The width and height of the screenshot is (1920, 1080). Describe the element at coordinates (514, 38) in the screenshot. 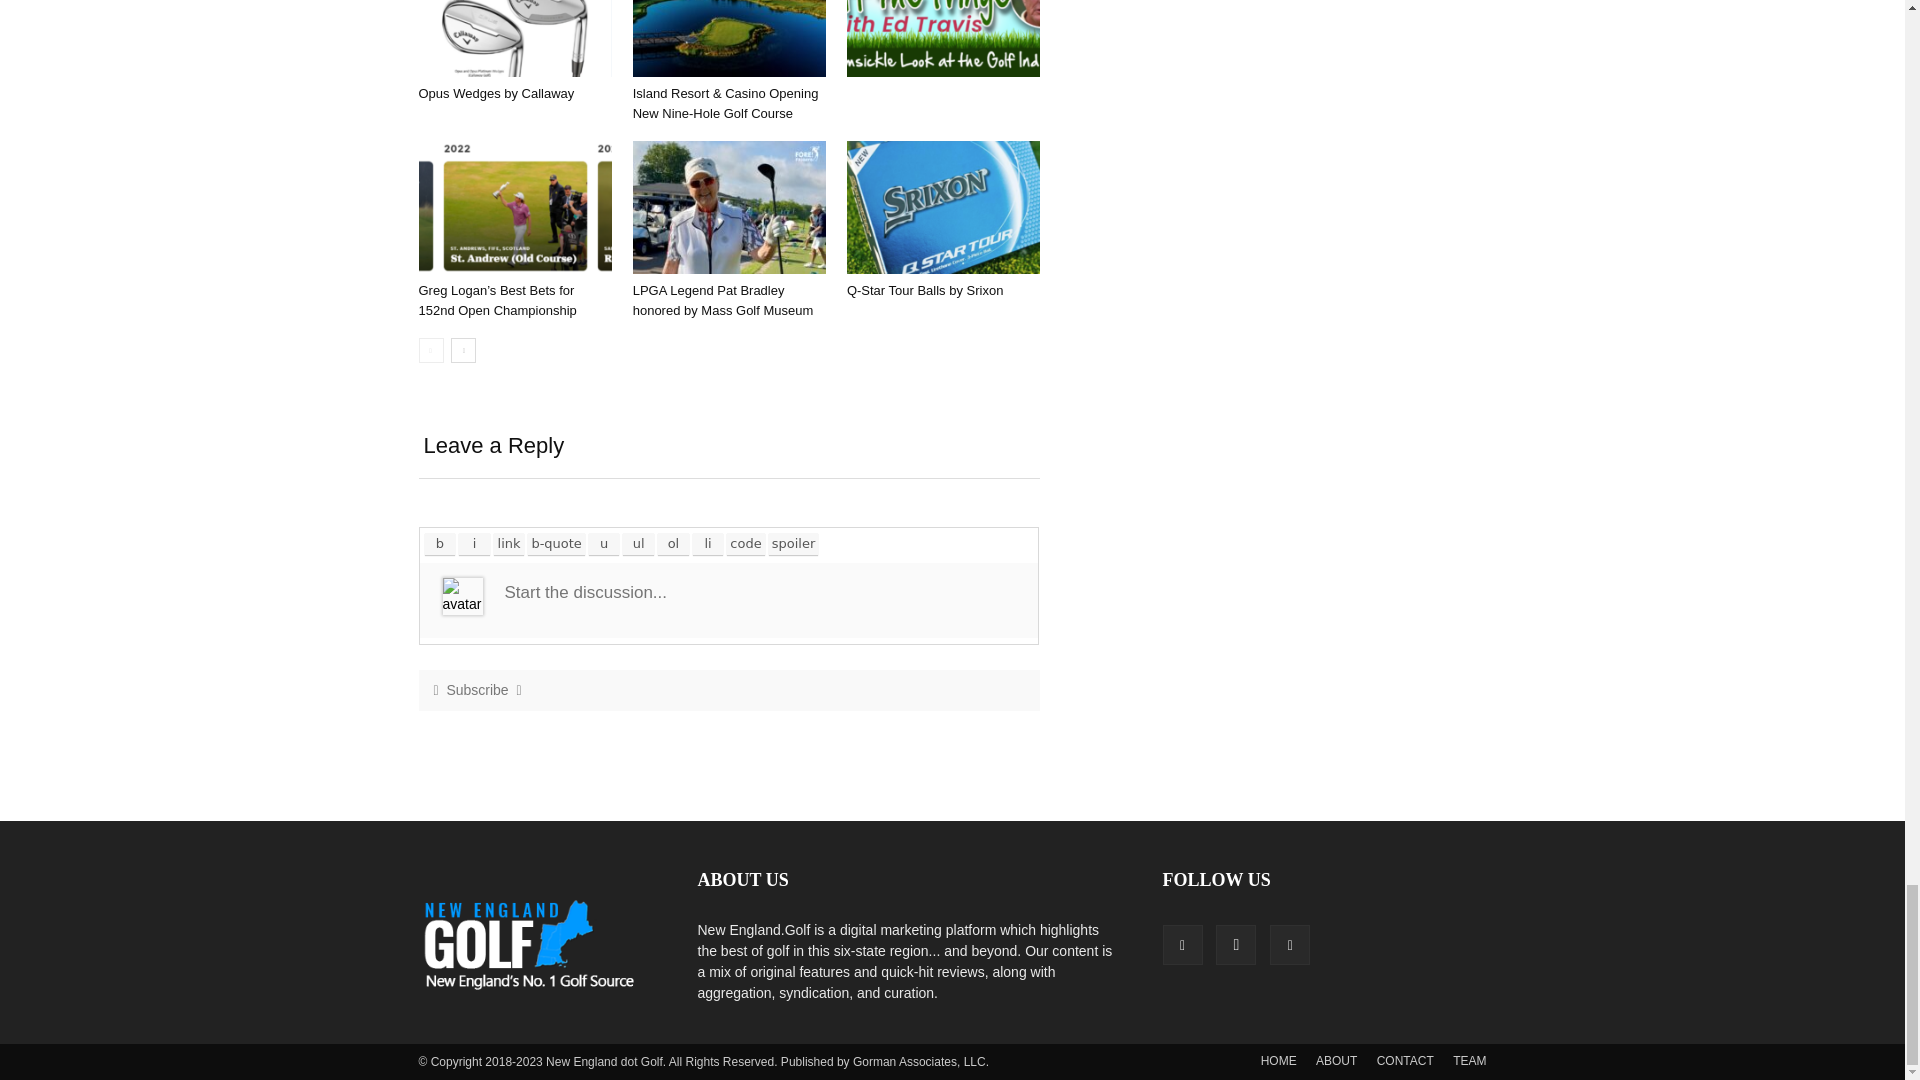

I see `Opus Wedges by Callaway` at that location.